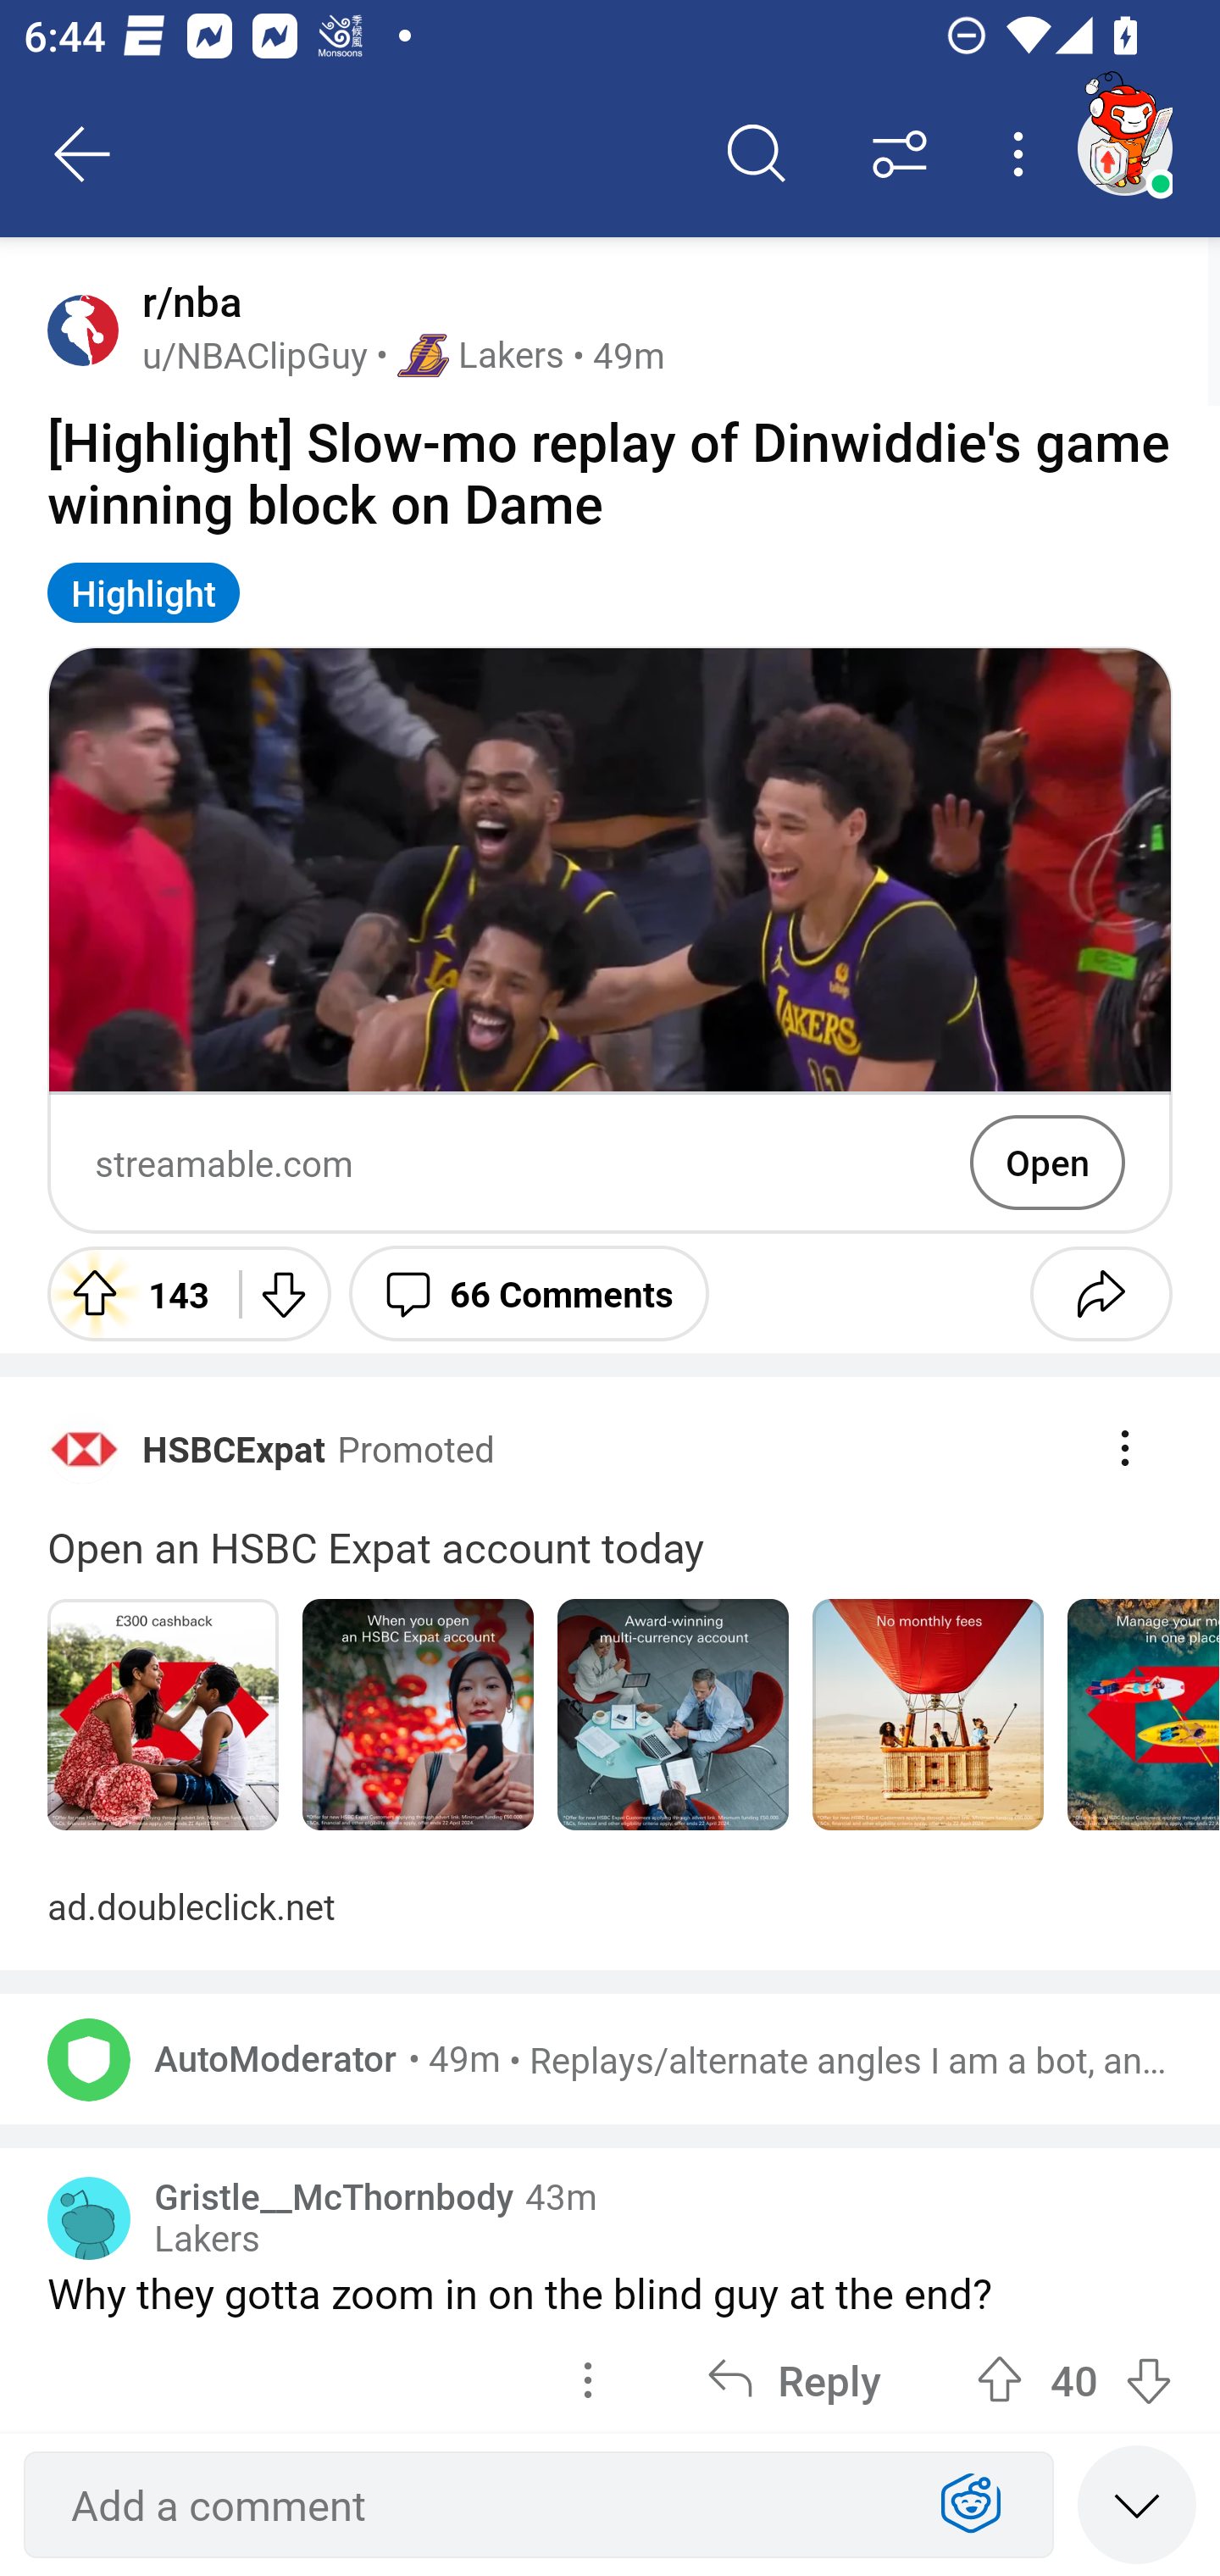 The height and width of the screenshot is (2576, 1220). What do you see at coordinates (83, 154) in the screenshot?
I see `Back` at bounding box center [83, 154].